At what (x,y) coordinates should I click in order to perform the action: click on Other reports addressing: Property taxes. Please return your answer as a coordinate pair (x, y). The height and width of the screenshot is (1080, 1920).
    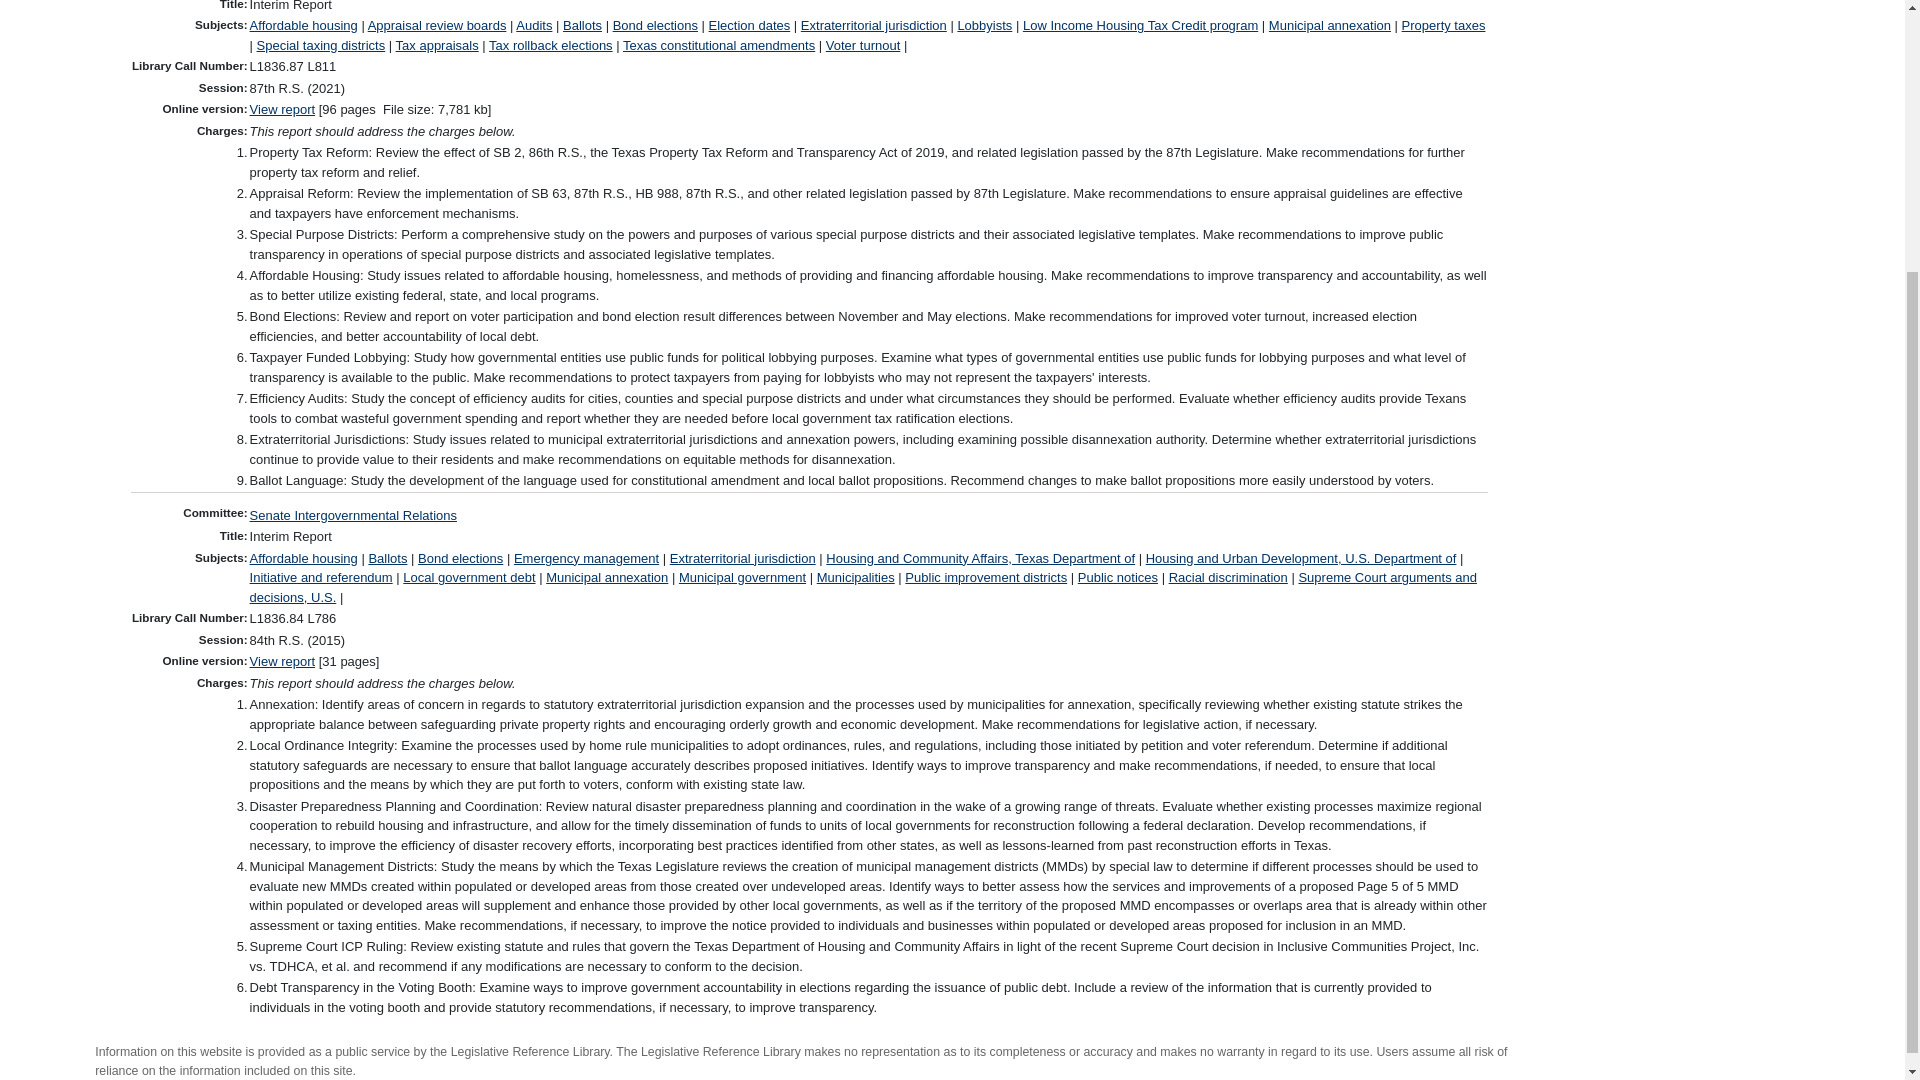
    Looking at the image, I should click on (1444, 26).